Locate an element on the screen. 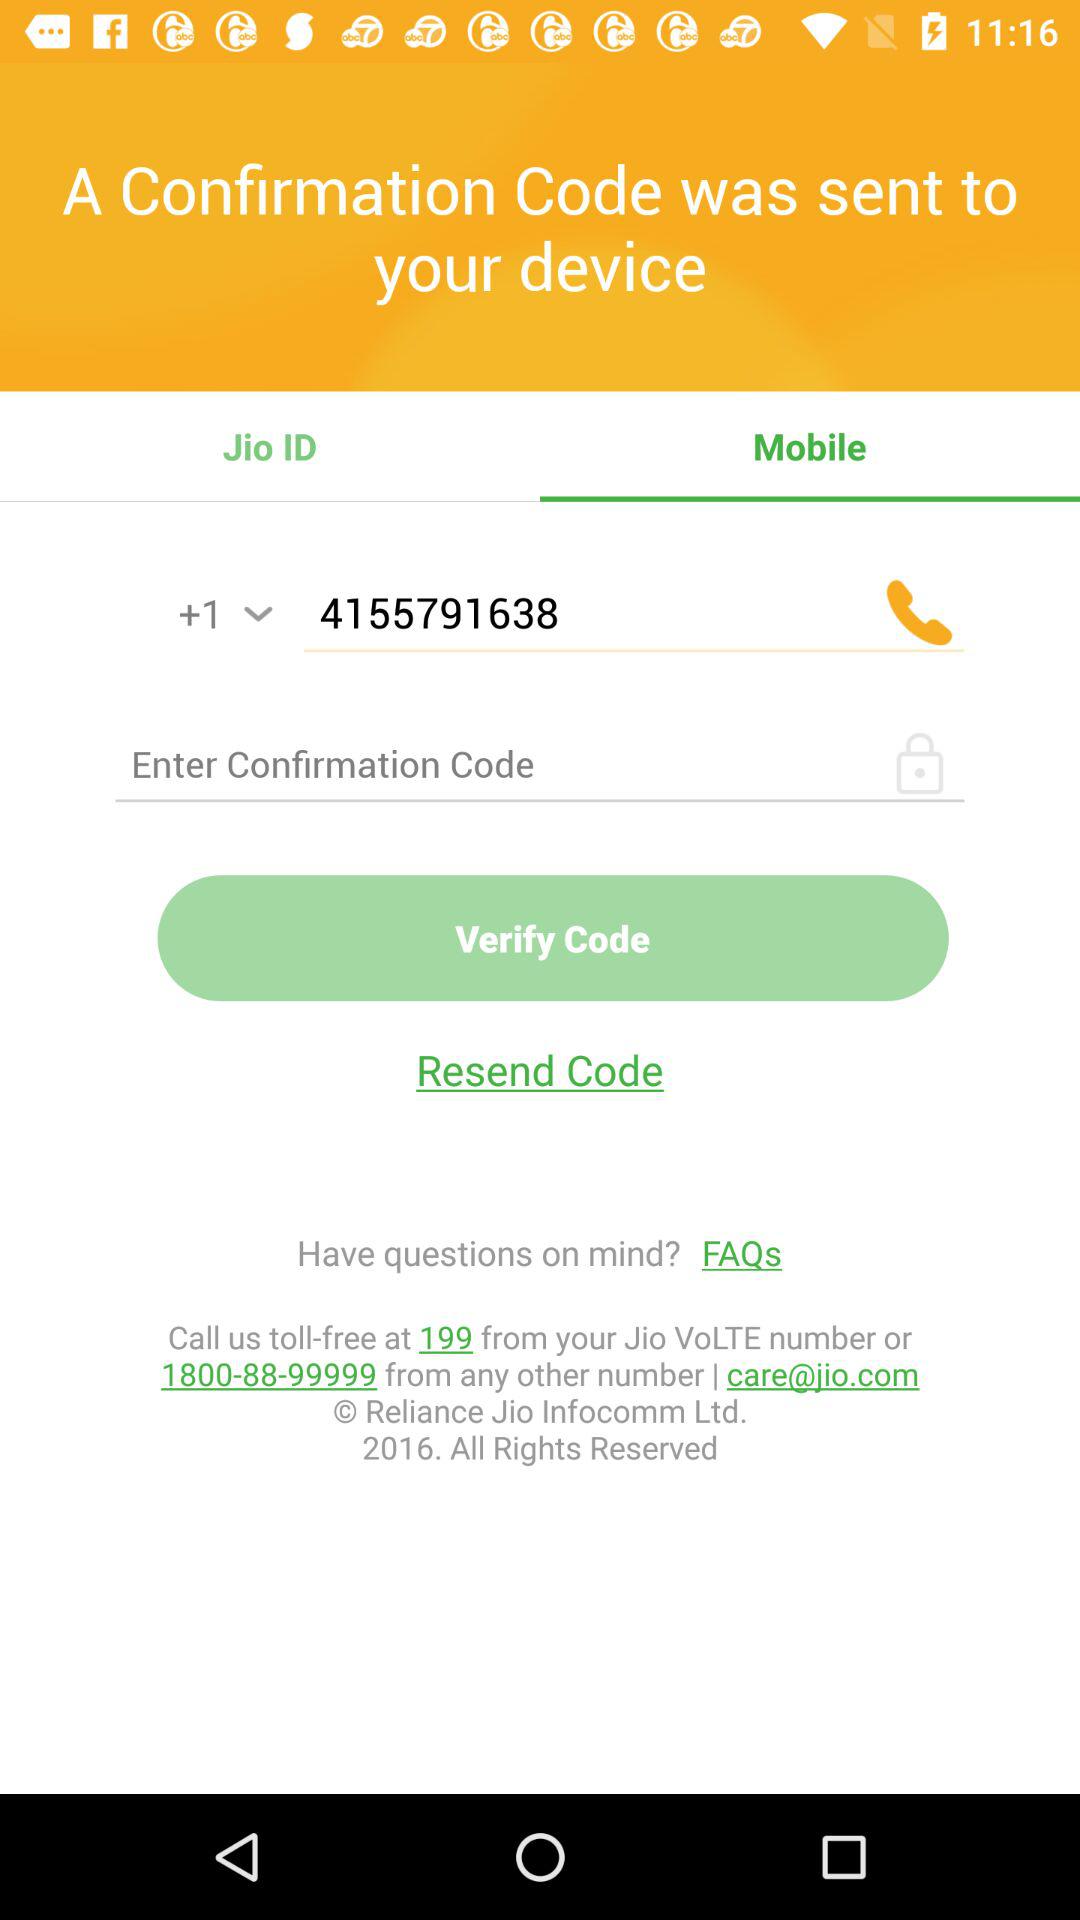 The width and height of the screenshot is (1080, 1920). swipe until faqs icon is located at coordinates (732, 1252).